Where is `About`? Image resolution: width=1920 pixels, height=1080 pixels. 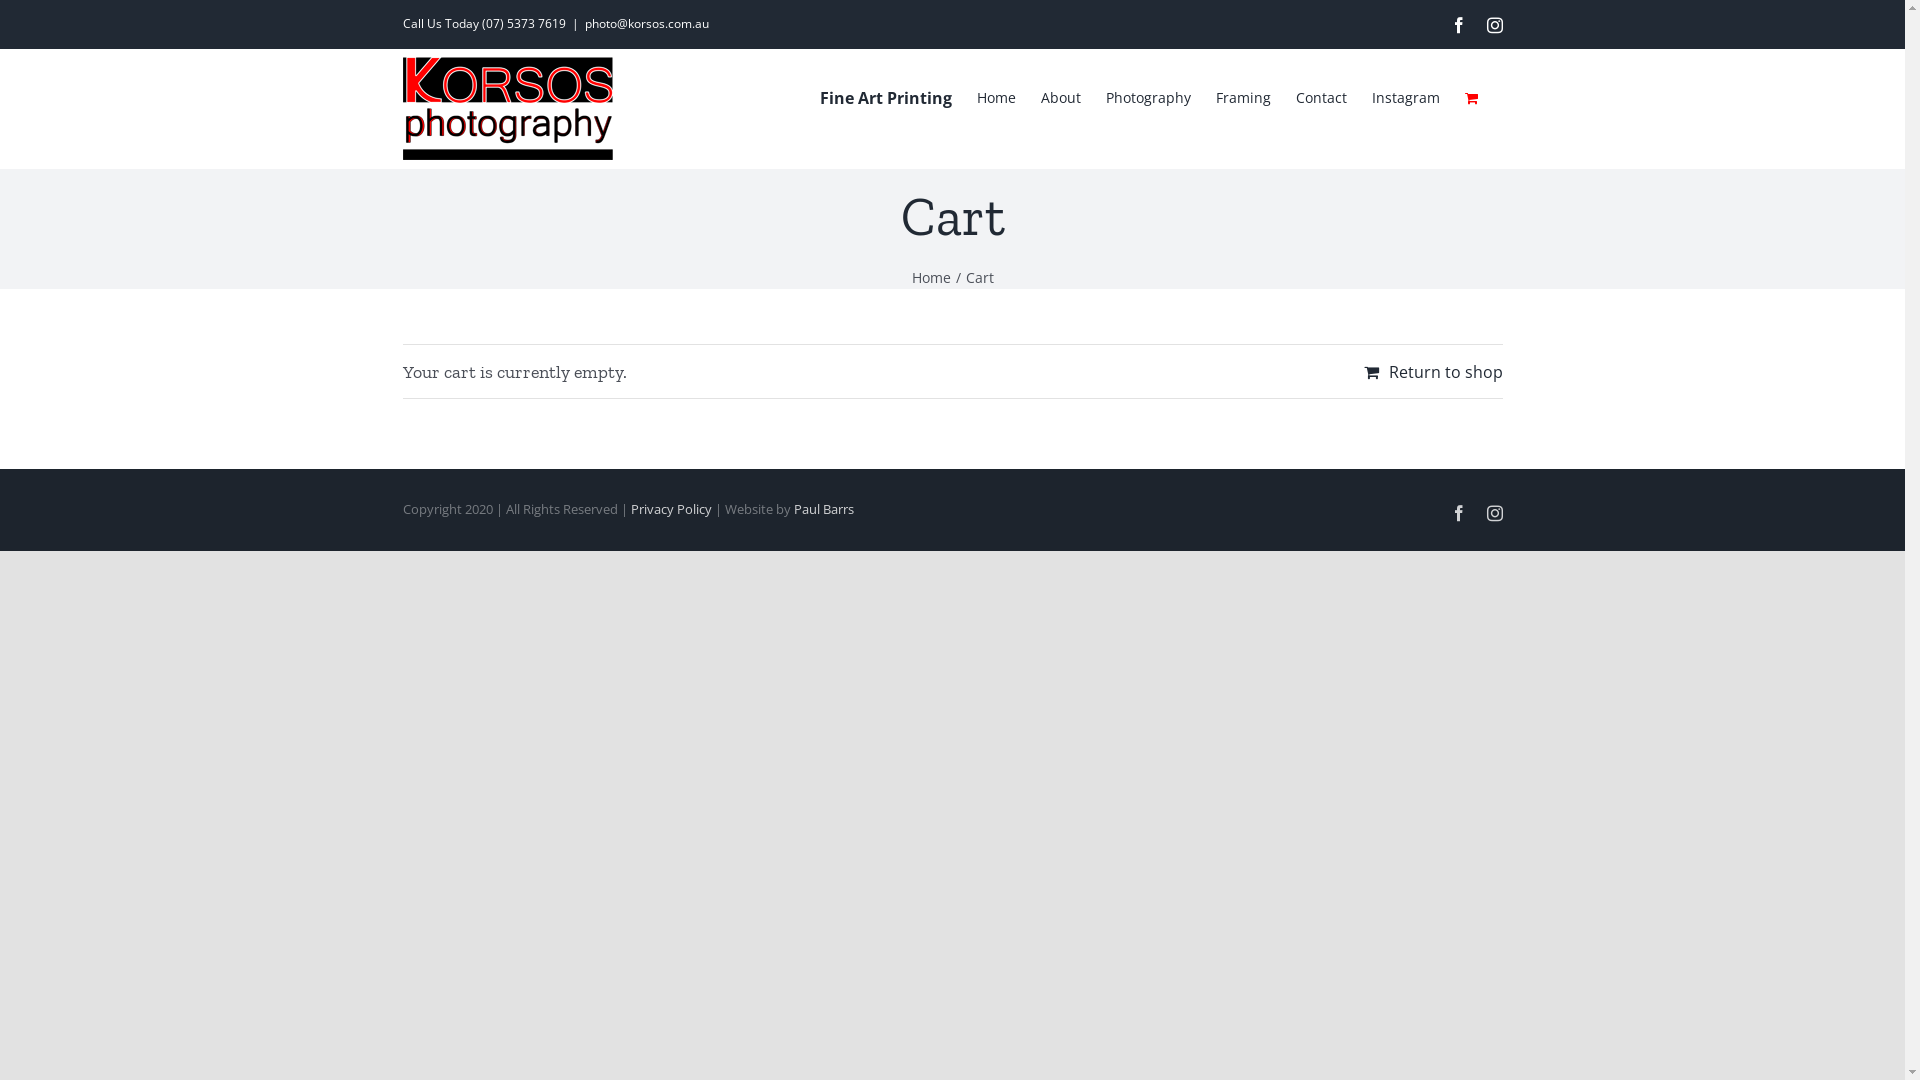
About is located at coordinates (1060, 96).